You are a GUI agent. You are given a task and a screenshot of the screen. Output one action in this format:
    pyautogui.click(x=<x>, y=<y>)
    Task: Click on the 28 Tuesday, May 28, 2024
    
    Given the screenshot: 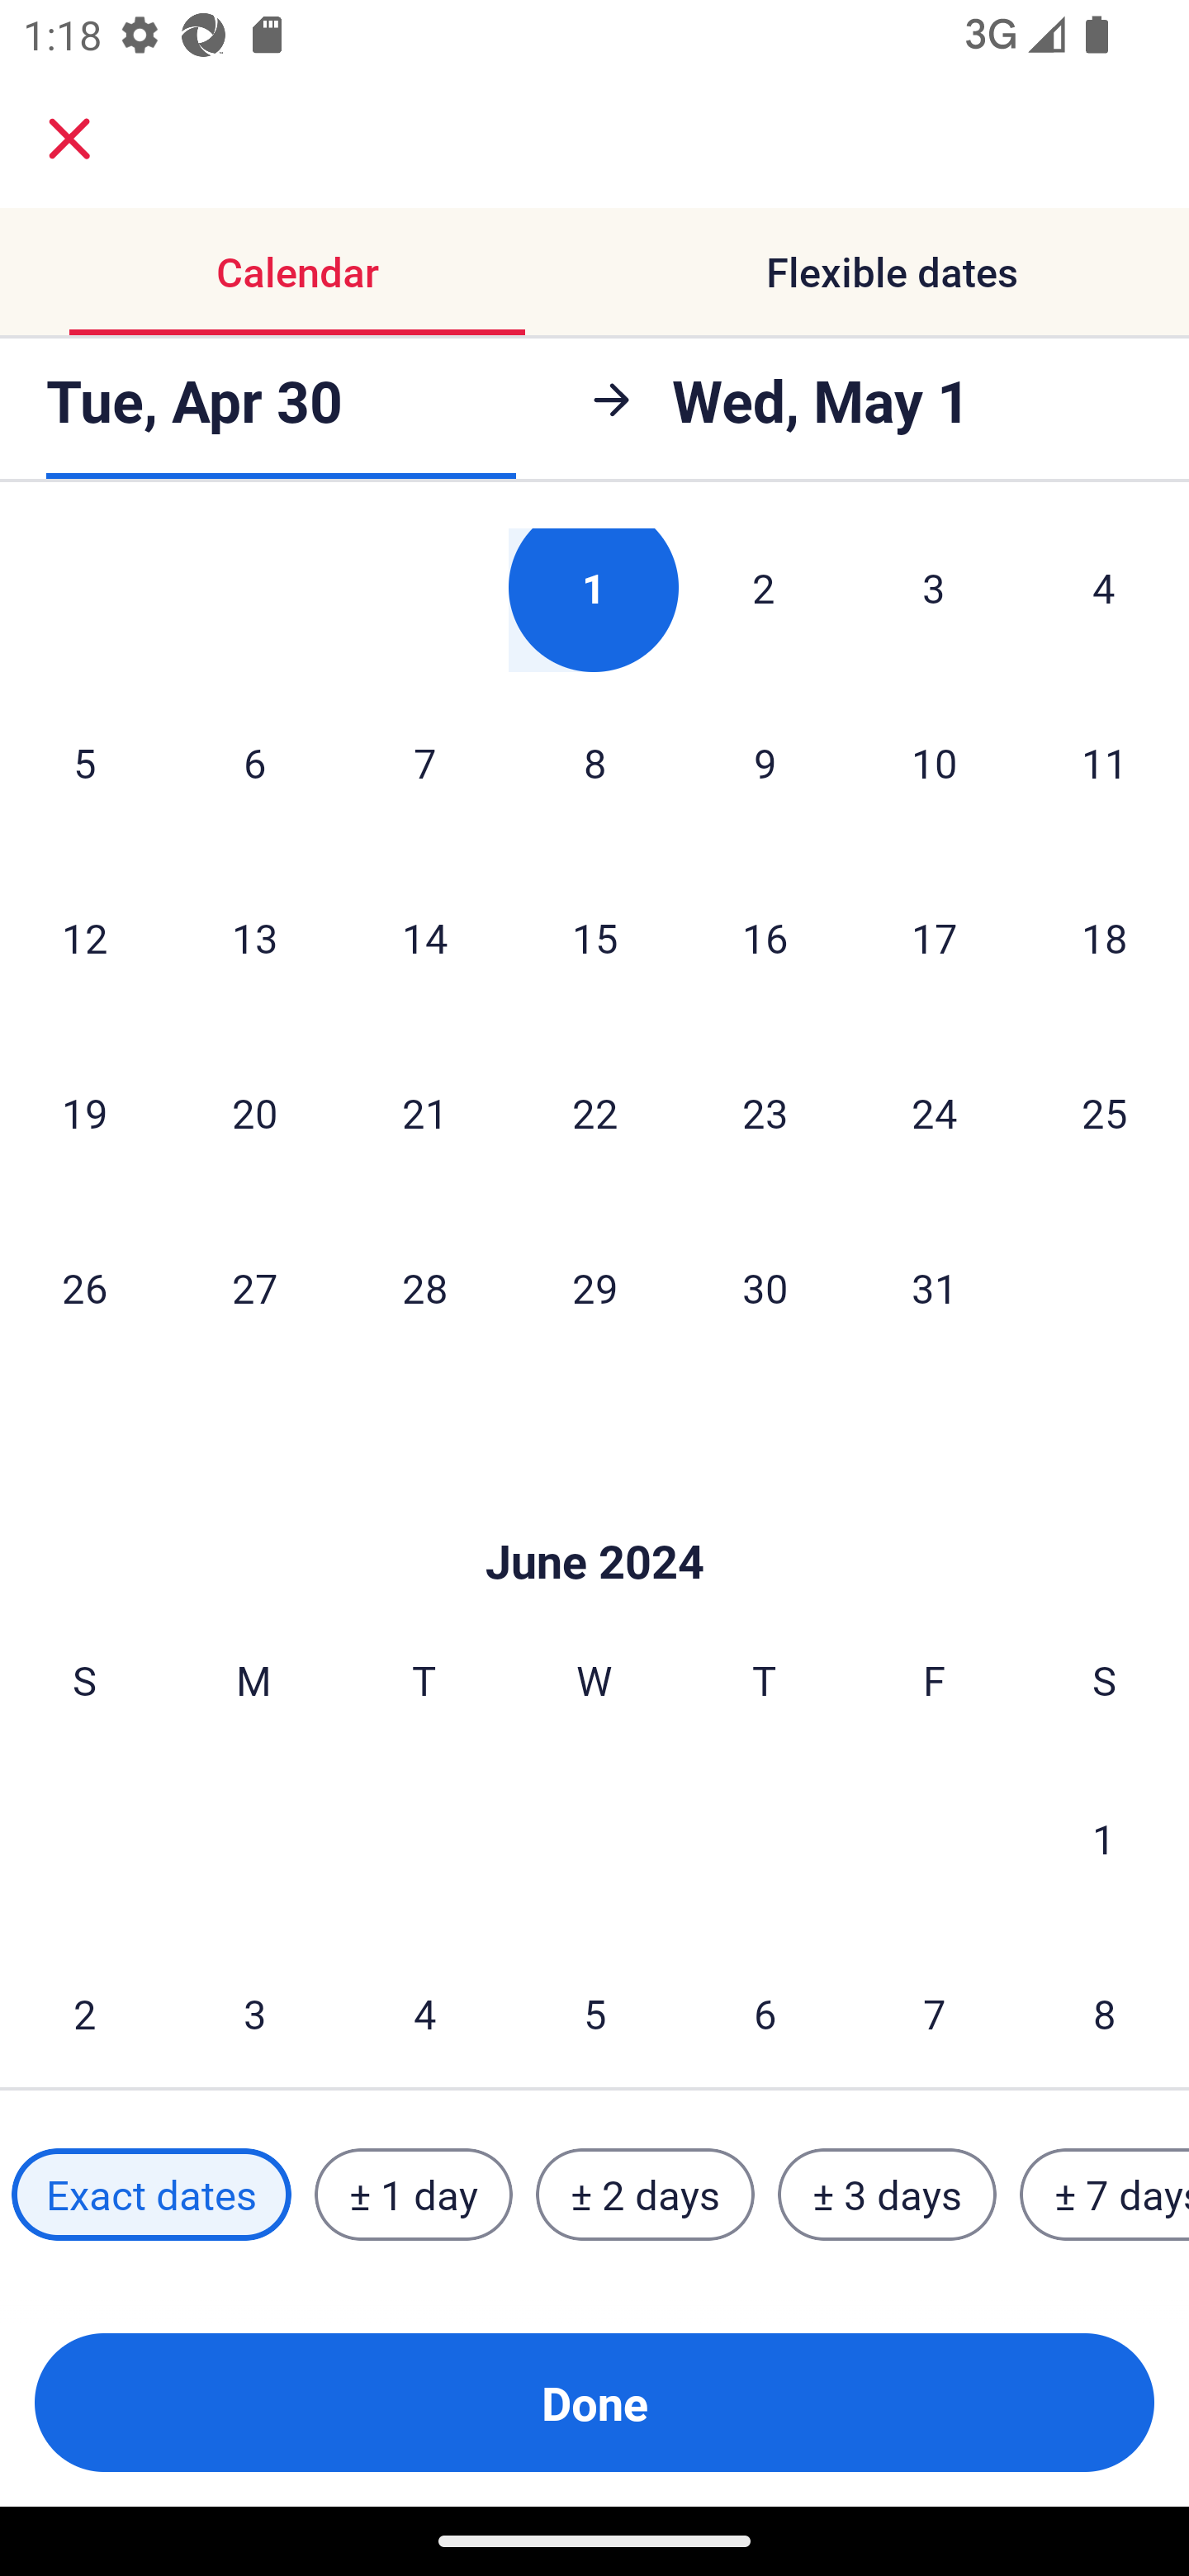 What is the action you would take?
    pyautogui.click(x=424, y=1288)
    